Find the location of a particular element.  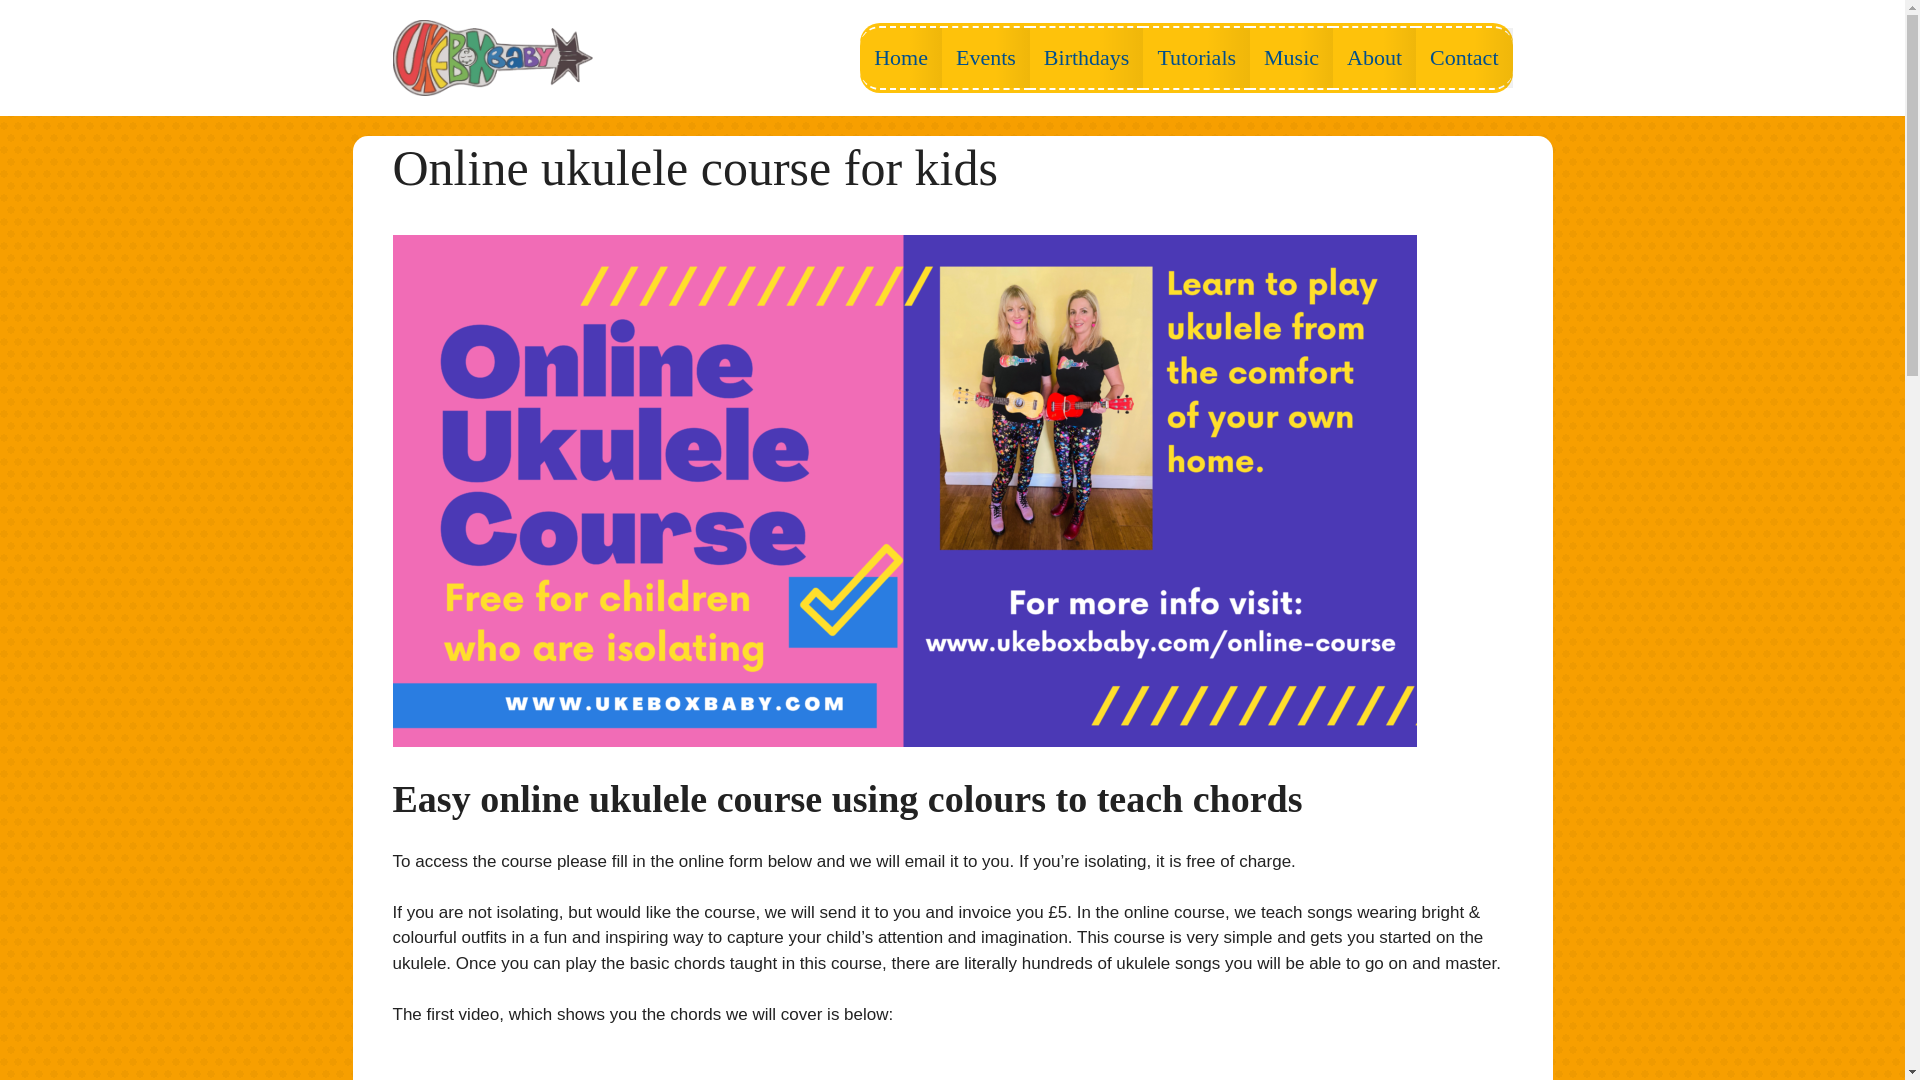

Birthdays is located at coordinates (1086, 58).